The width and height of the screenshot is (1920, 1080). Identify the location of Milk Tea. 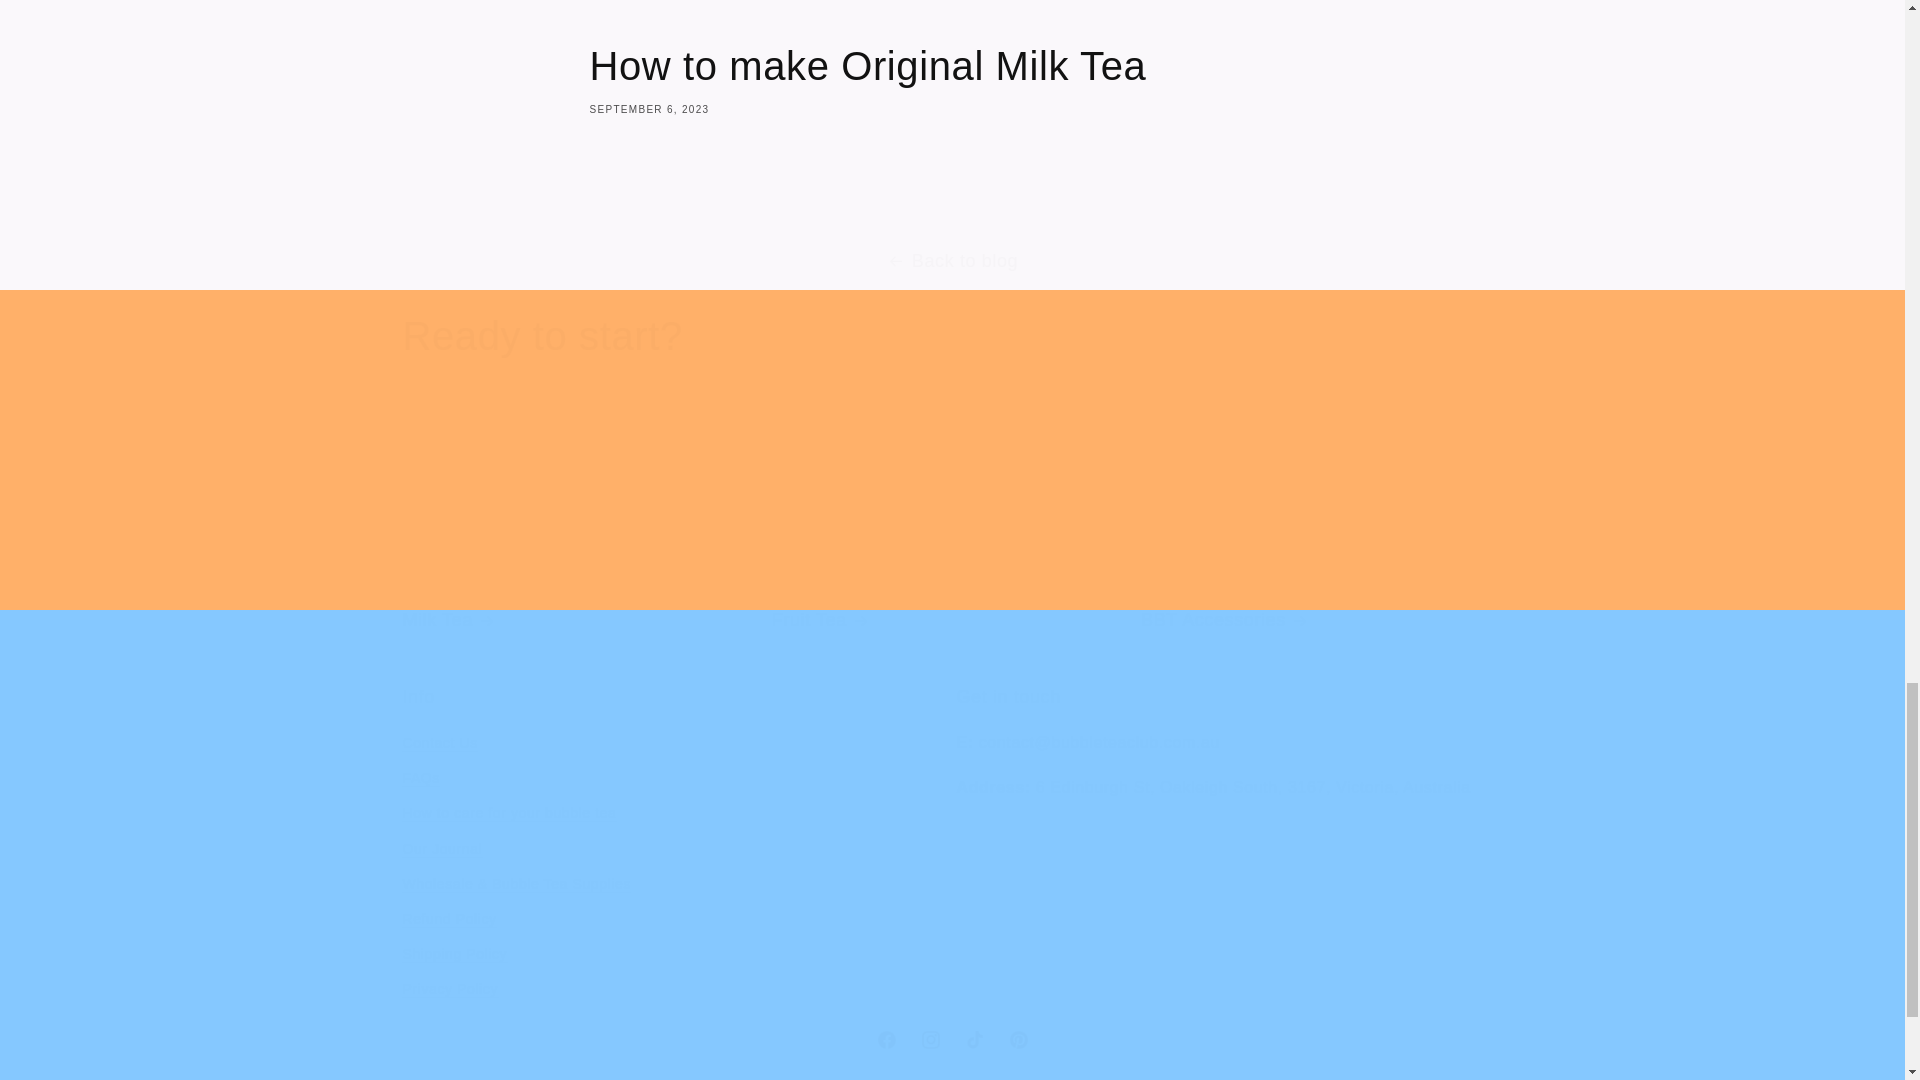
(582, 530).